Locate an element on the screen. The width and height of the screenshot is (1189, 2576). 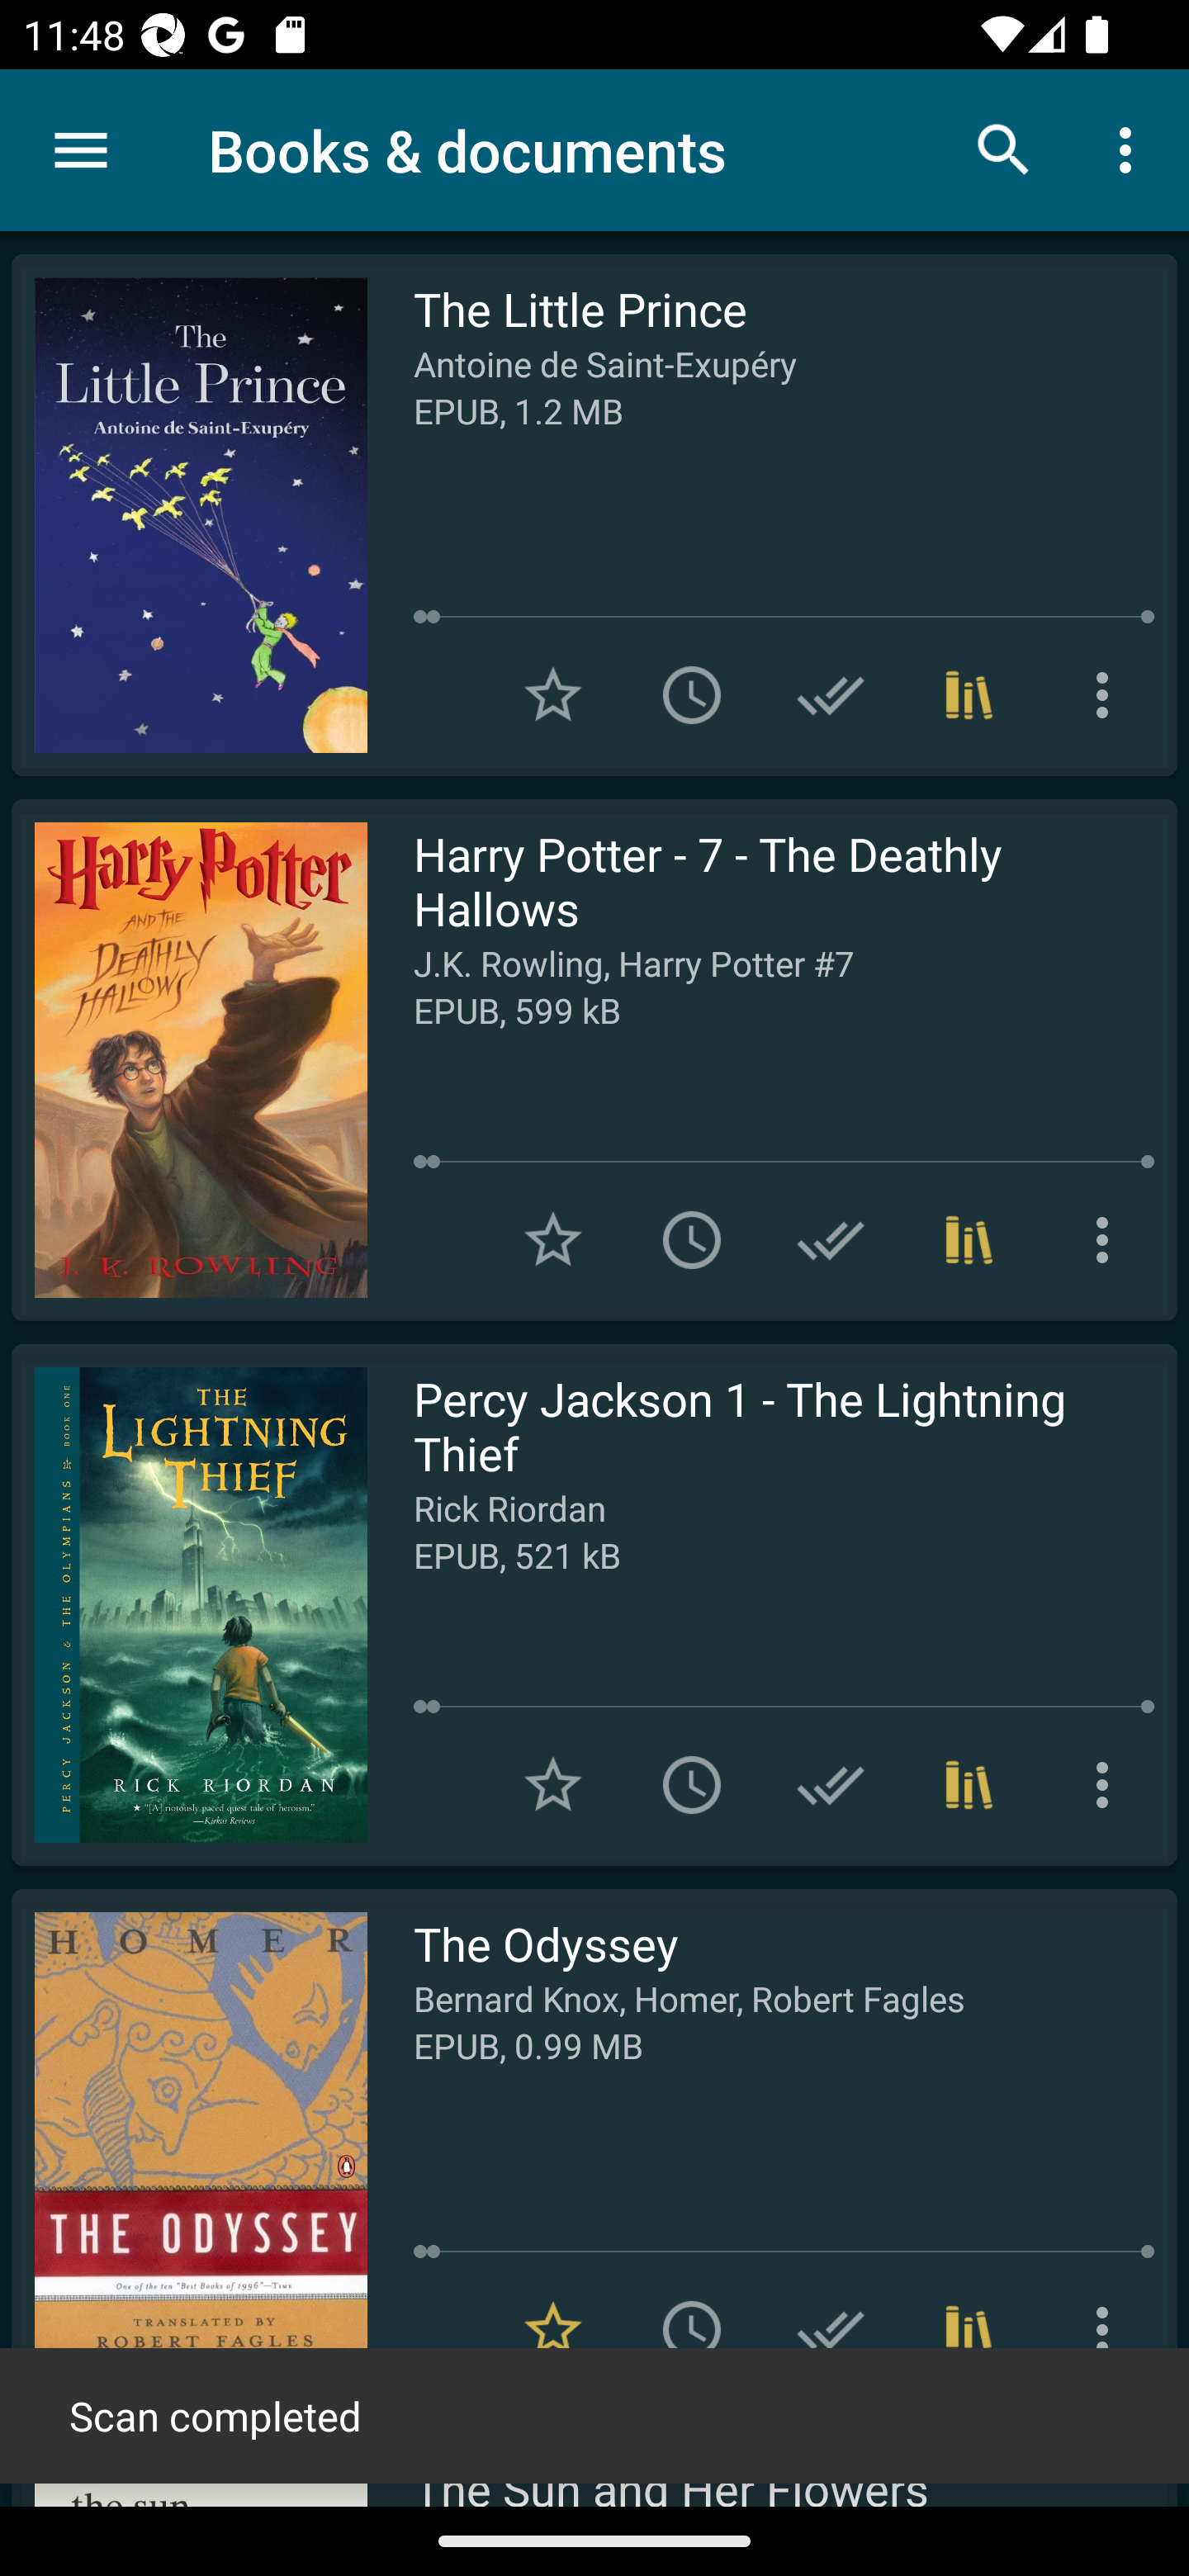
Add to Favorites is located at coordinates (553, 1238).